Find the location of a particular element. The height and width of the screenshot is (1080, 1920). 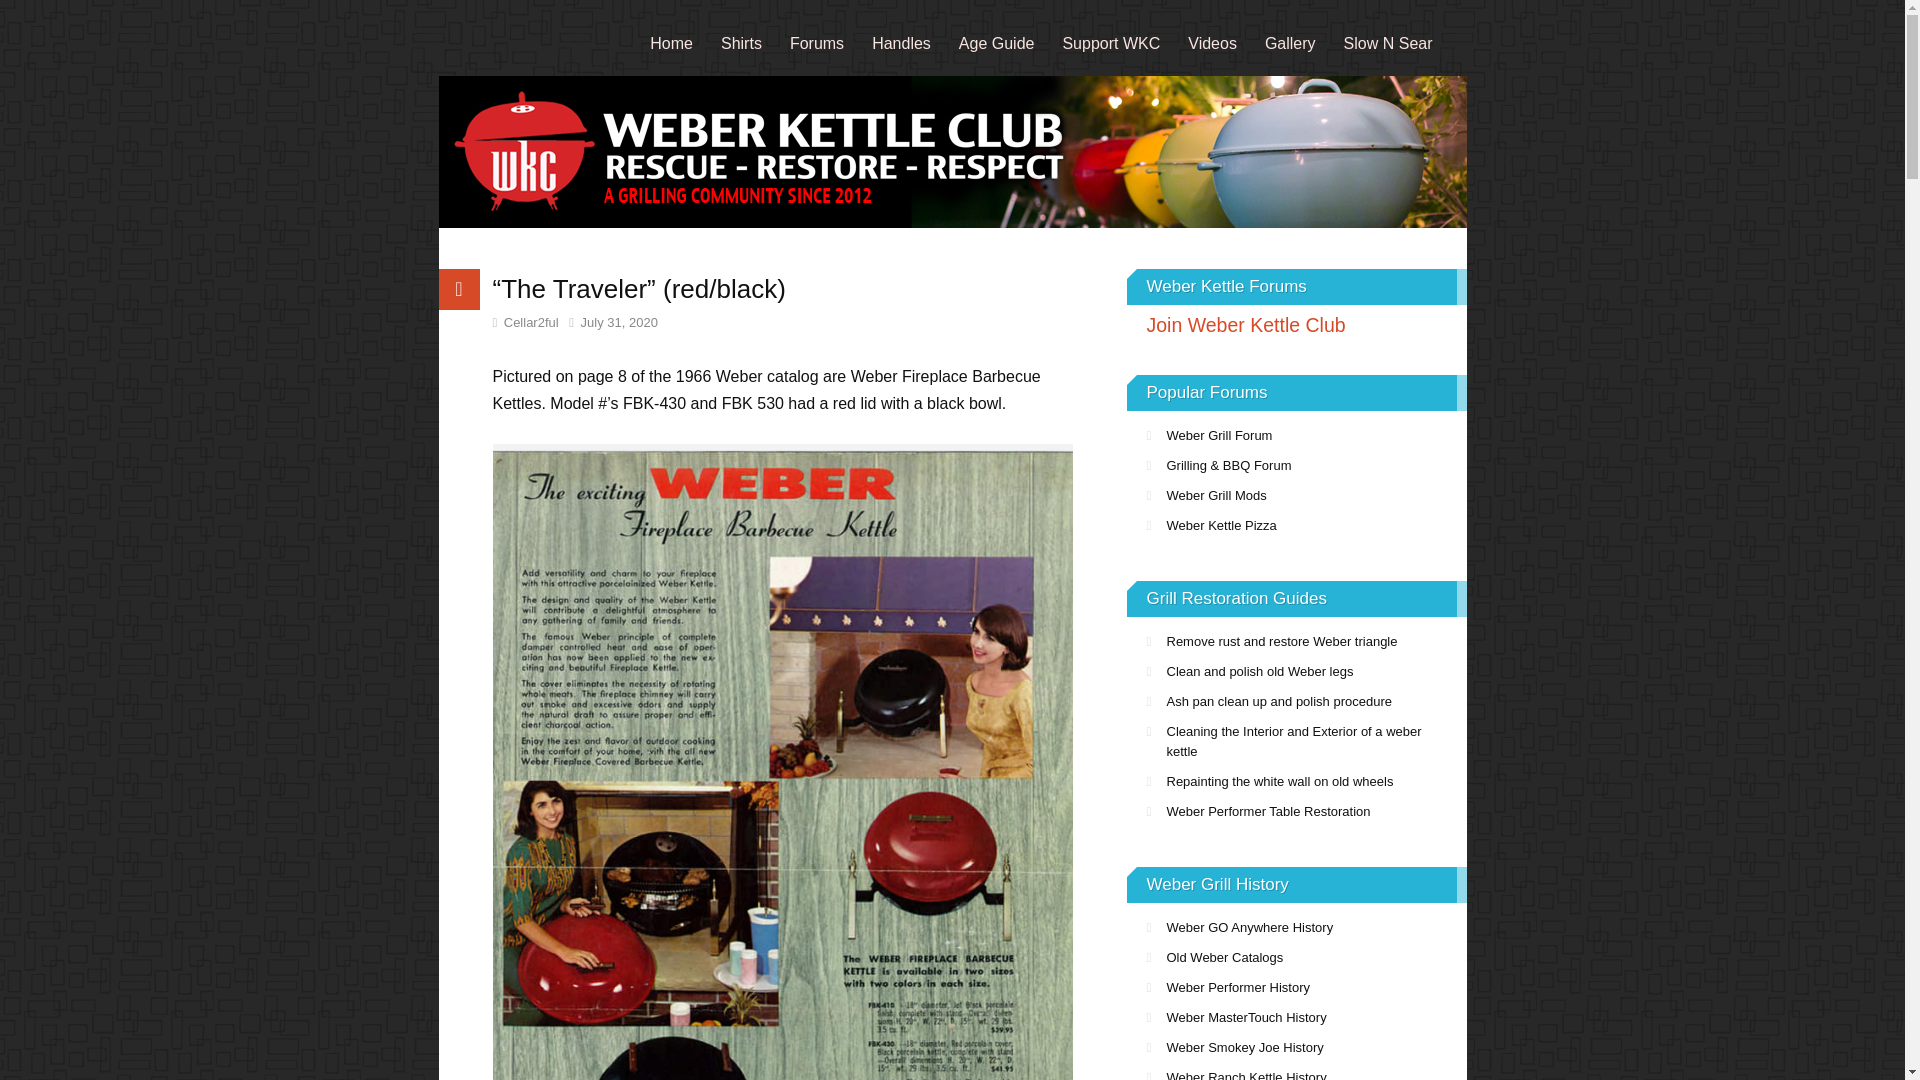

Weber Grill Mods is located at coordinates (1296, 495).